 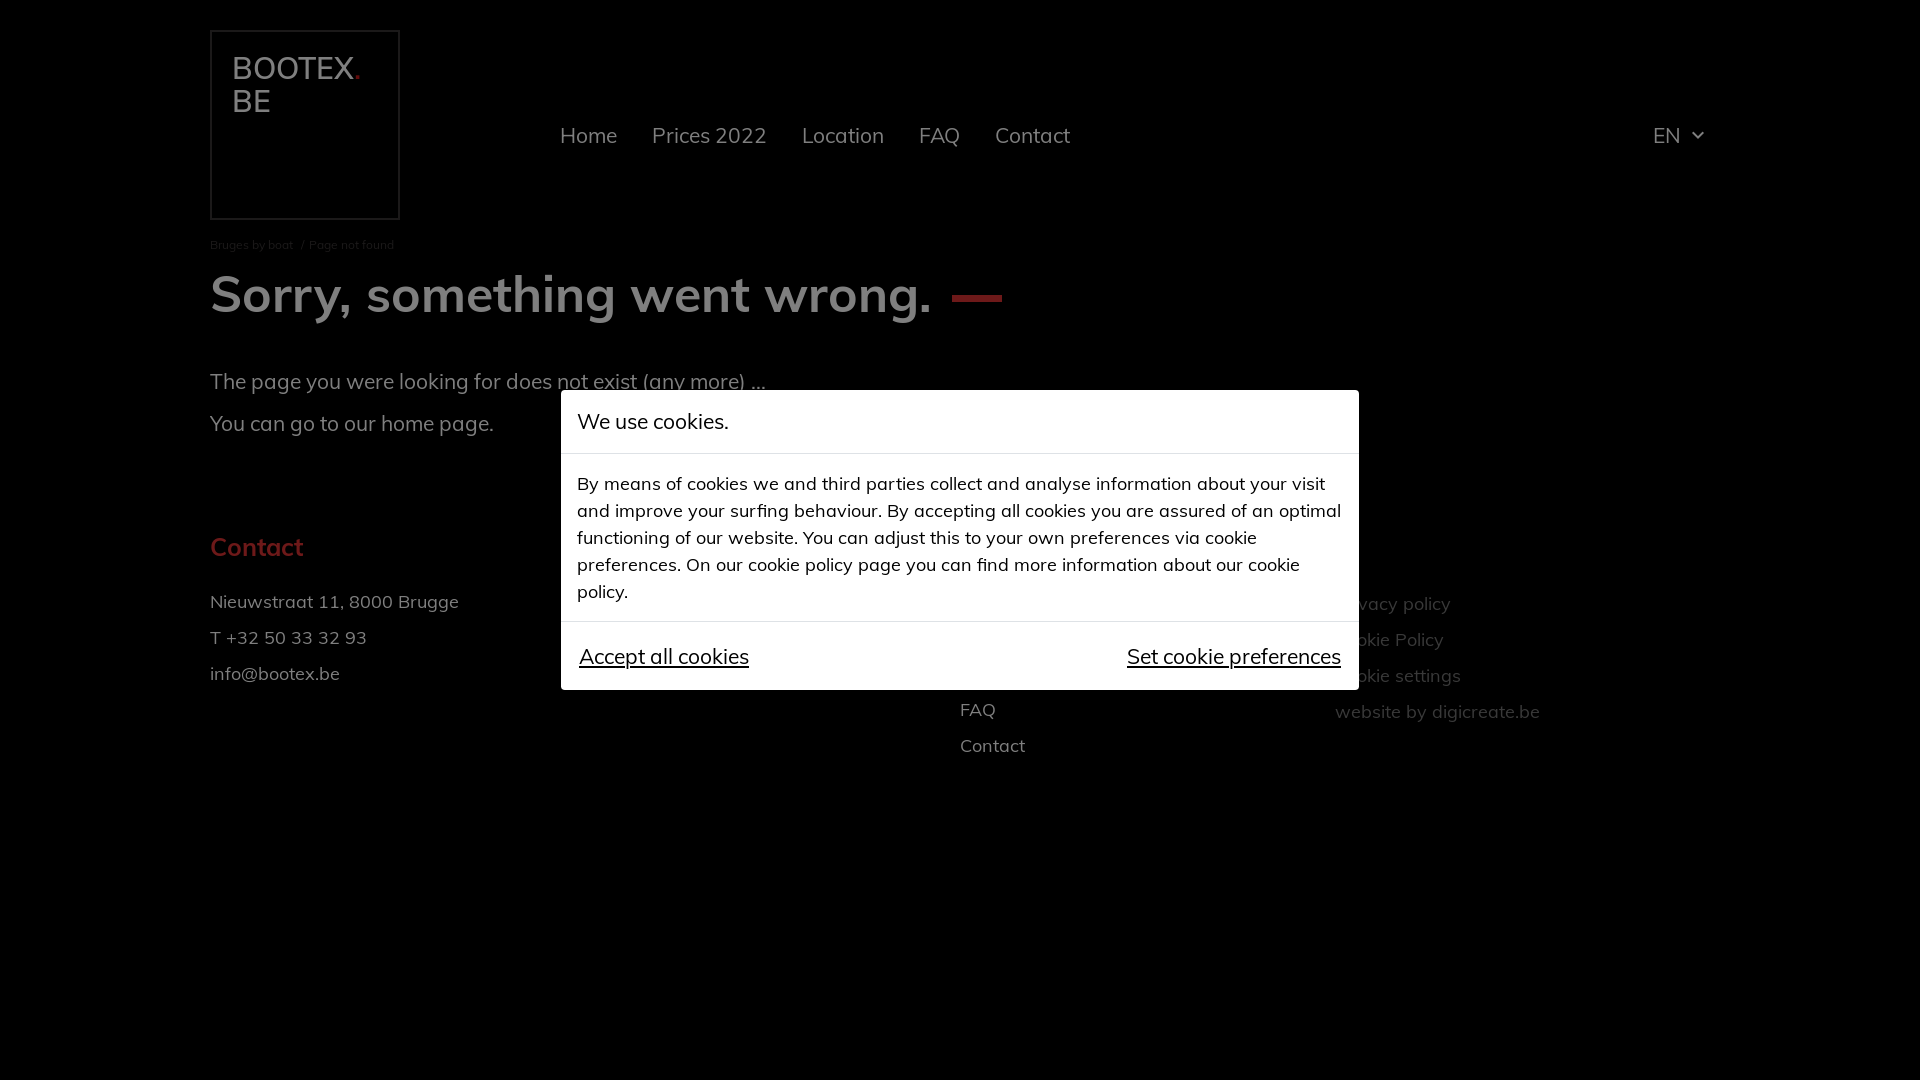 I want to click on Location, so click(x=843, y=135).